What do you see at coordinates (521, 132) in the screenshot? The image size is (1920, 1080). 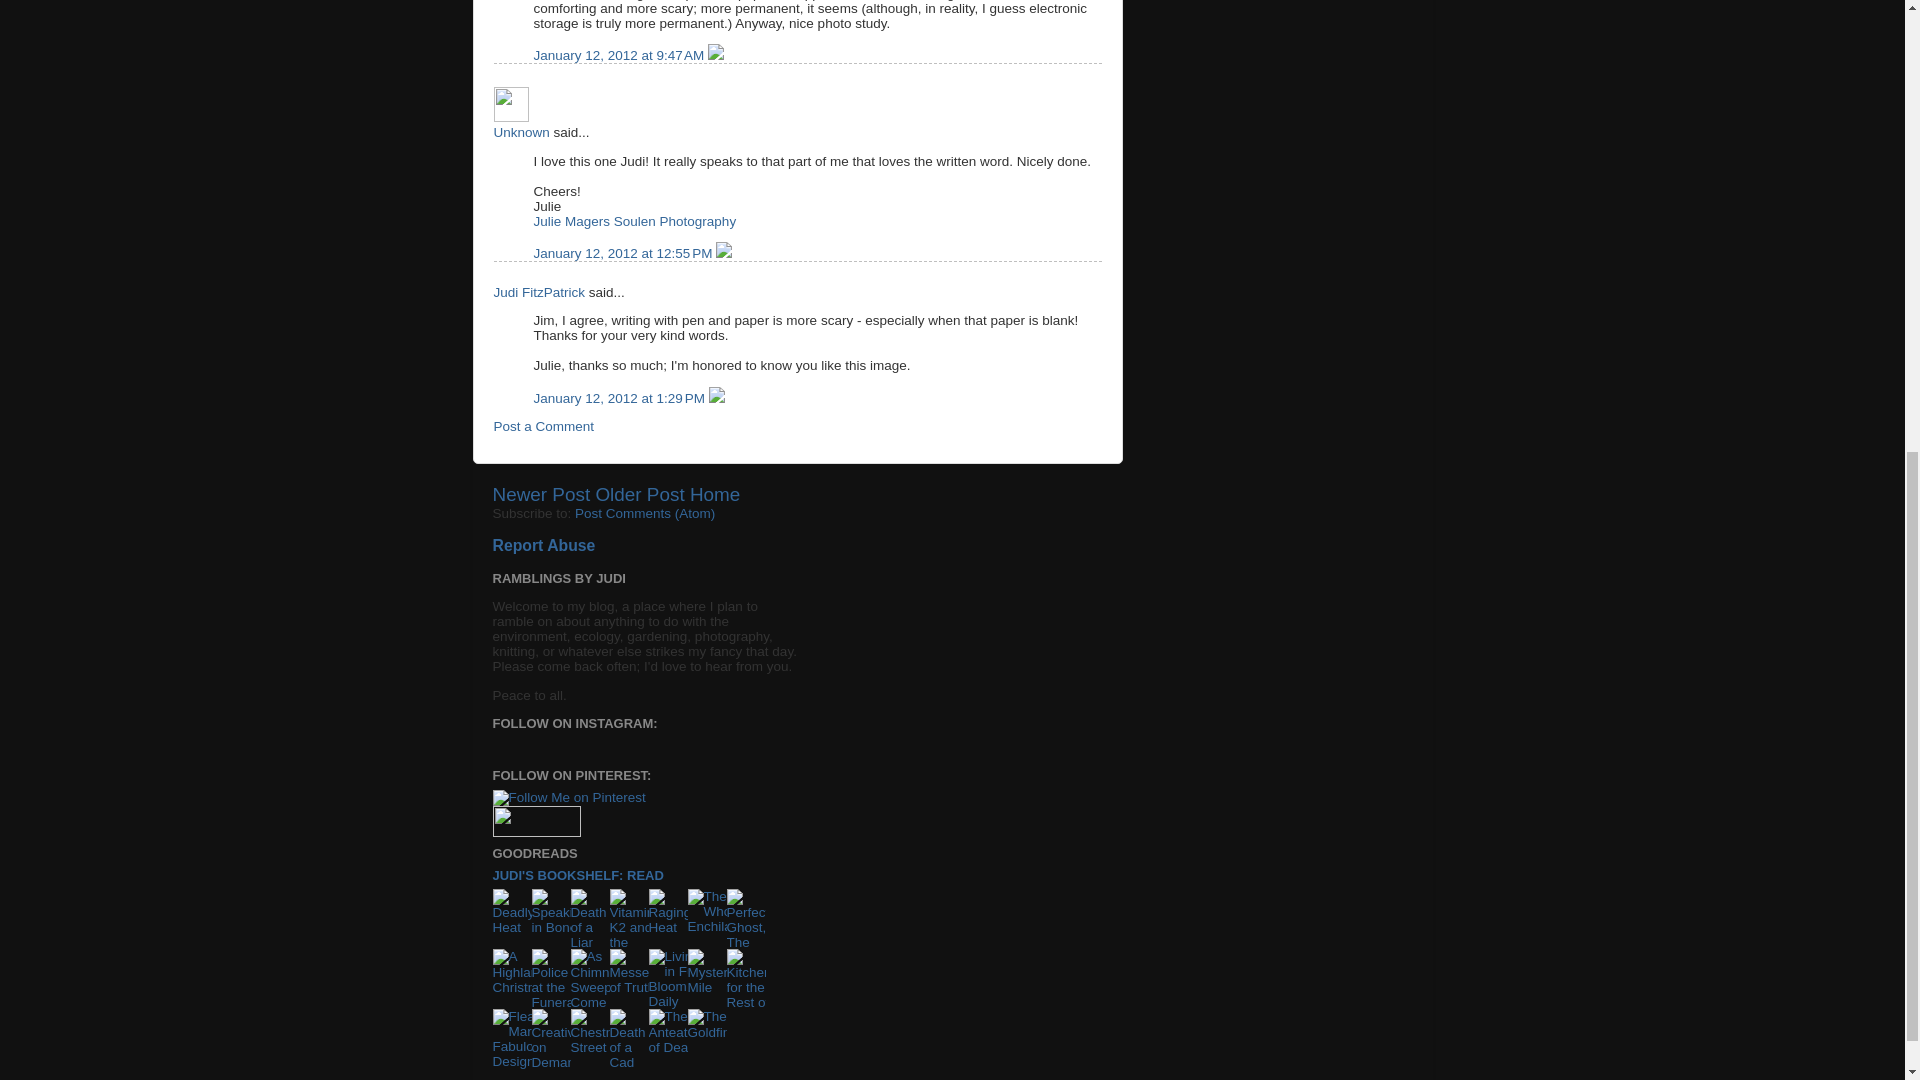 I see `Unknown` at bounding box center [521, 132].